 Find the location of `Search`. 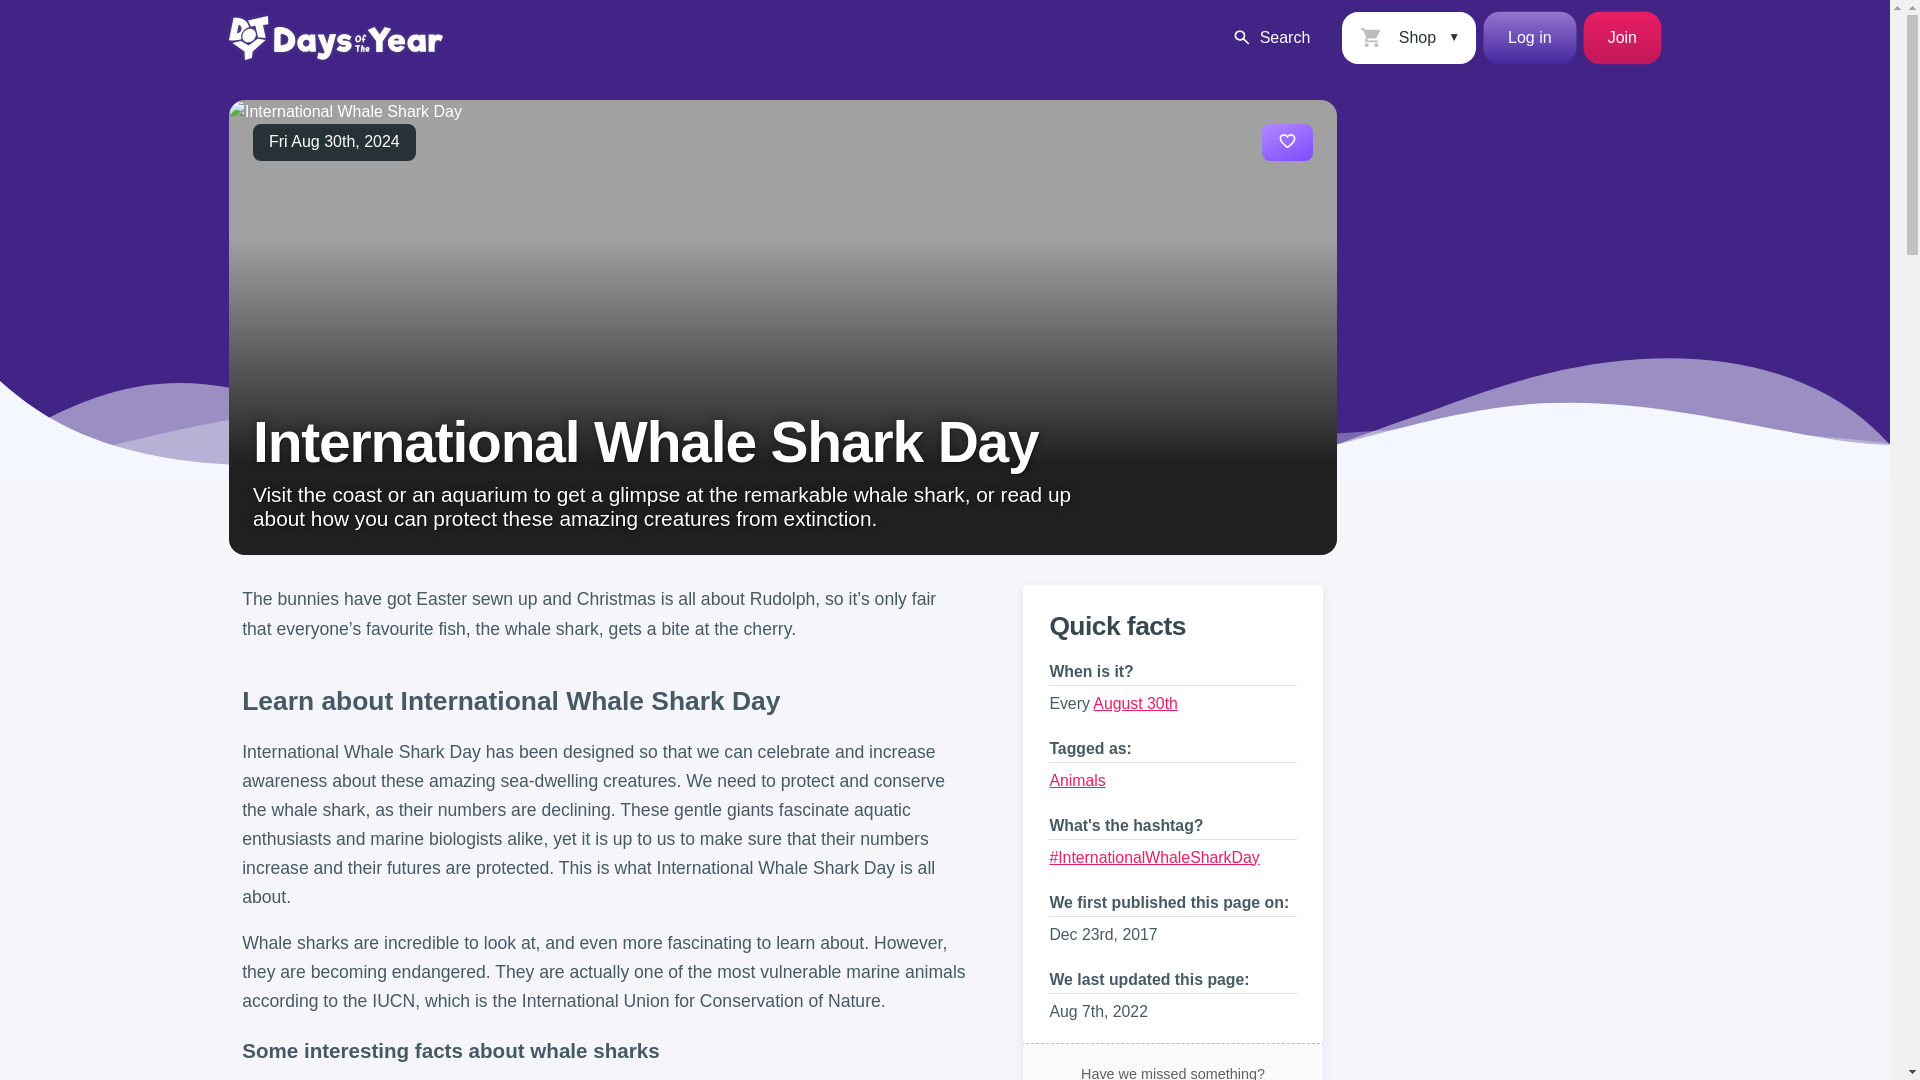

Search is located at coordinates (1270, 37).